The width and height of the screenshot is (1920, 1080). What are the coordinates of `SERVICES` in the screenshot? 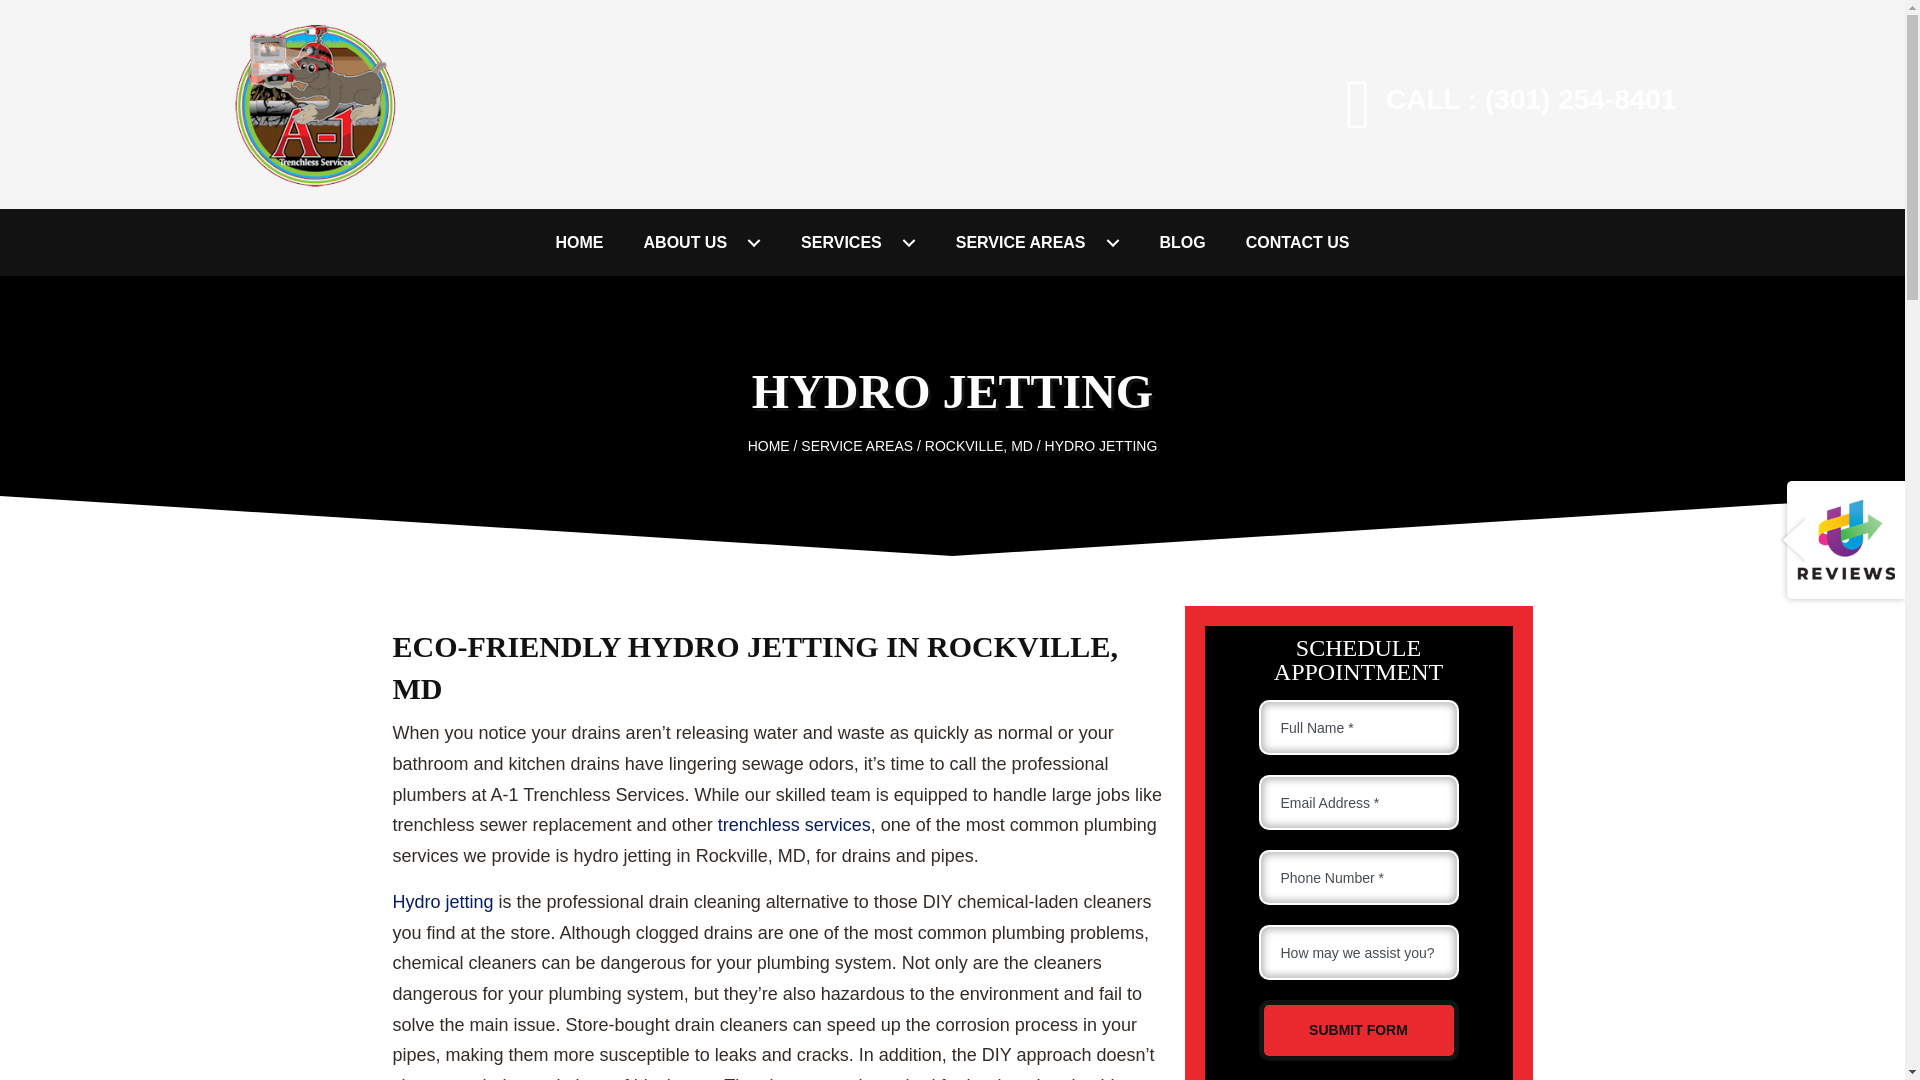 It's located at (858, 242).